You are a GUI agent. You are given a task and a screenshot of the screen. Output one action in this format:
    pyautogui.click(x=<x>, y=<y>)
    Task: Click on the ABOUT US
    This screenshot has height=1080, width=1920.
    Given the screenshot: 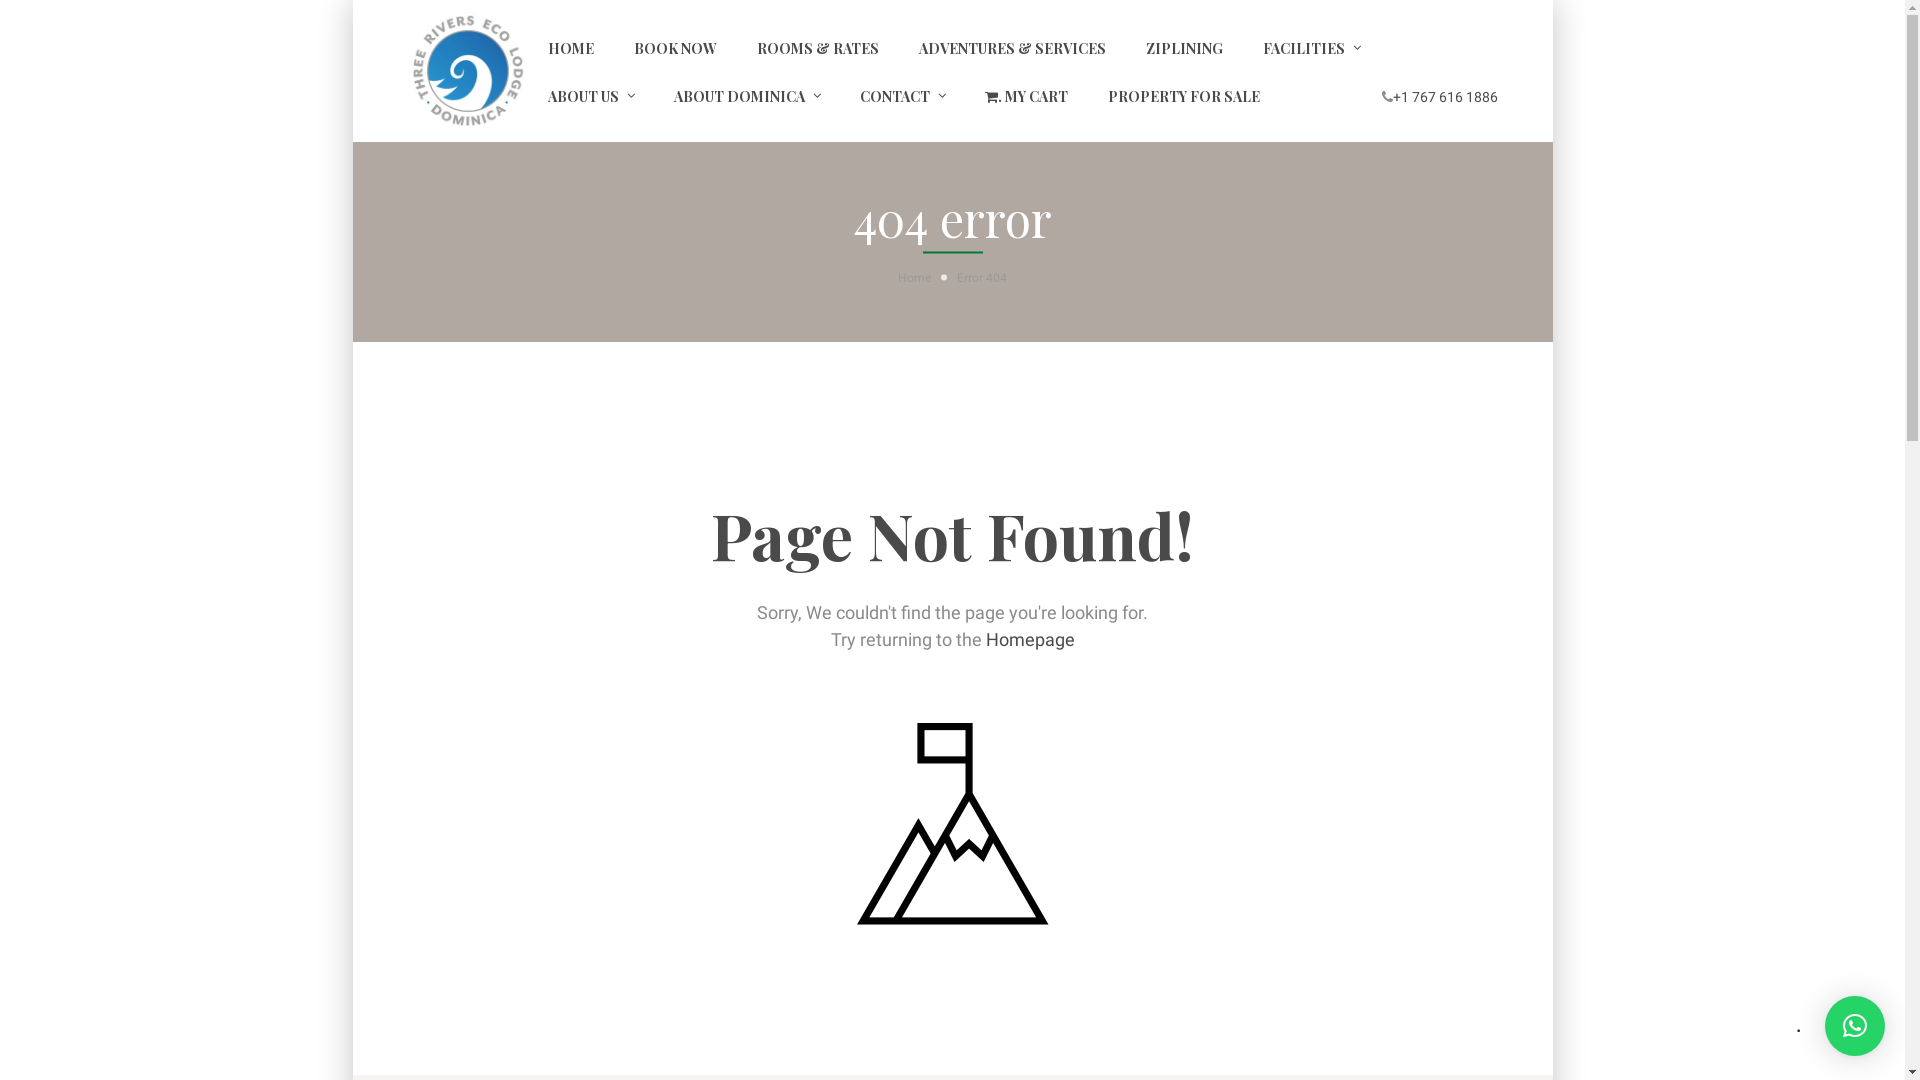 What is the action you would take?
    pyautogui.click(x=584, y=95)
    